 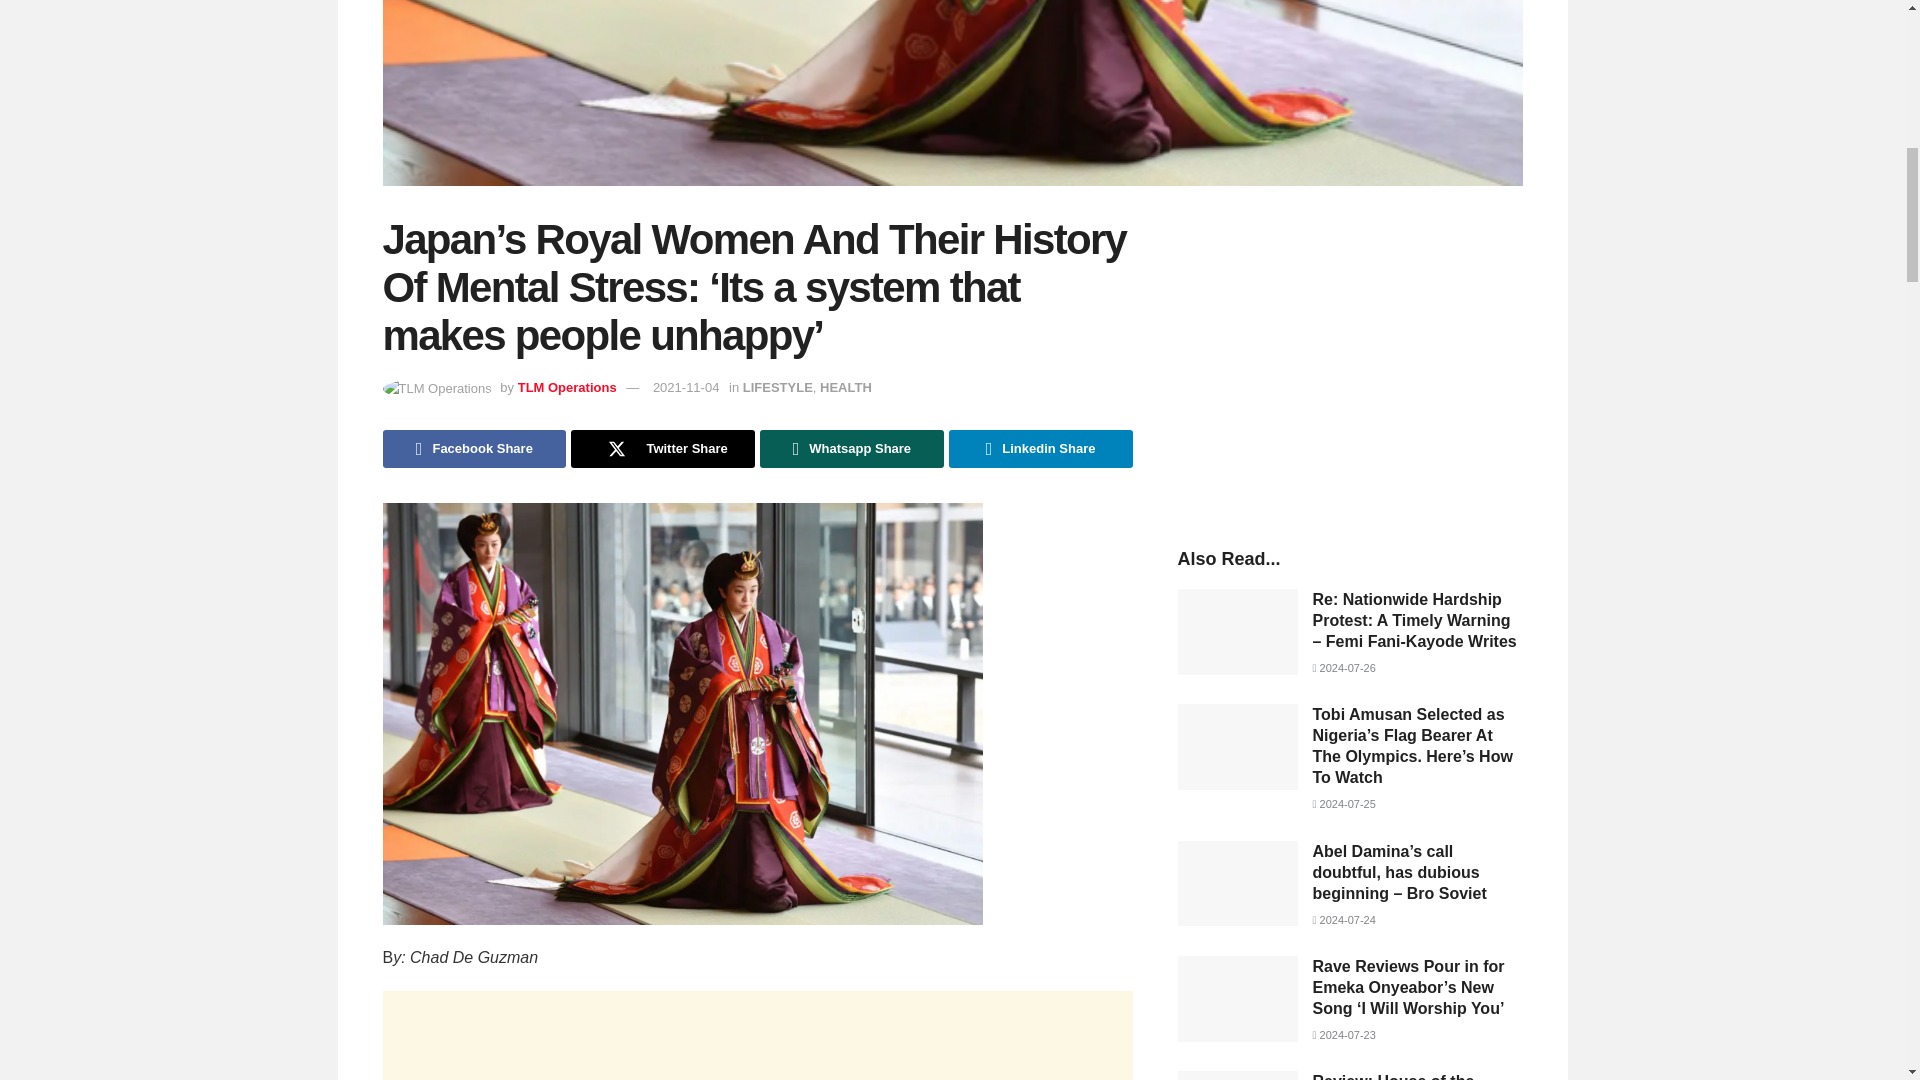 I want to click on Linkedin Share, so click(x=1040, y=448).